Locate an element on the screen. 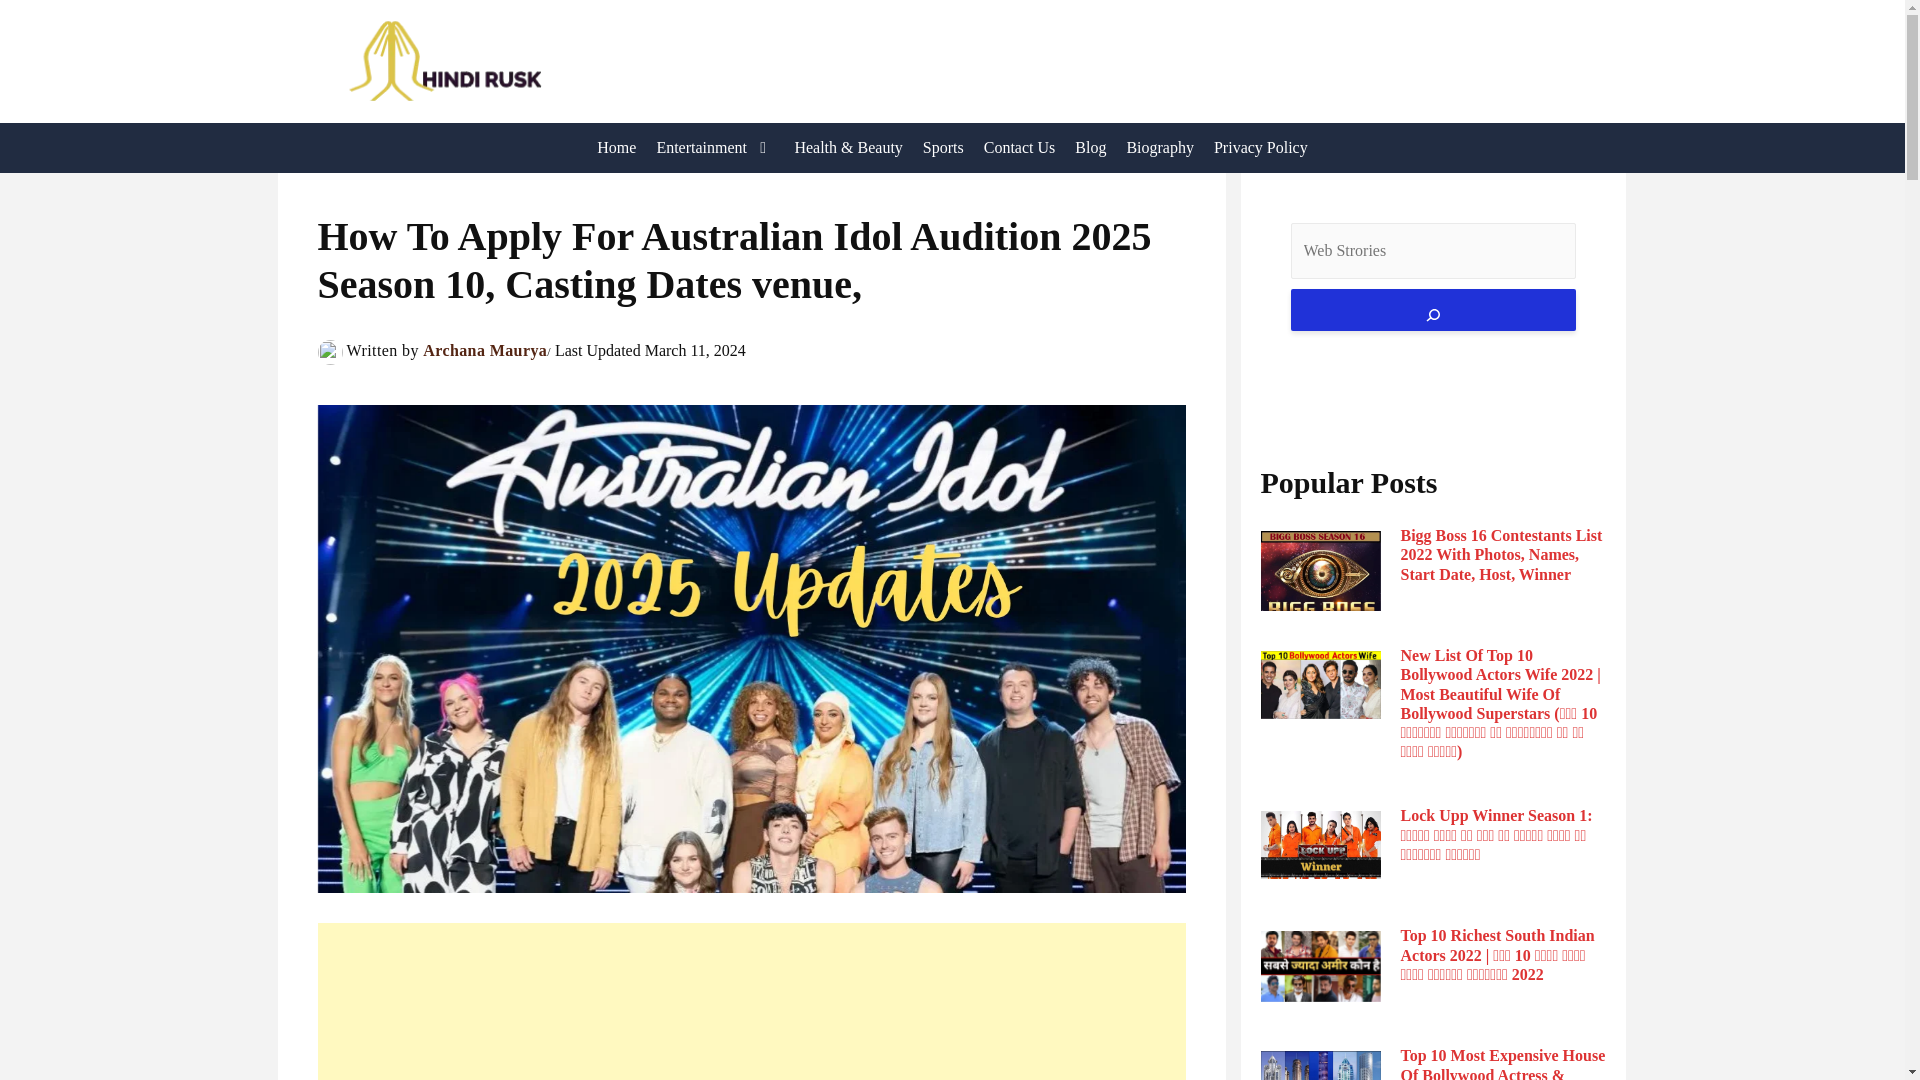 The width and height of the screenshot is (1920, 1080). Privacy Policy is located at coordinates (1260, 148).